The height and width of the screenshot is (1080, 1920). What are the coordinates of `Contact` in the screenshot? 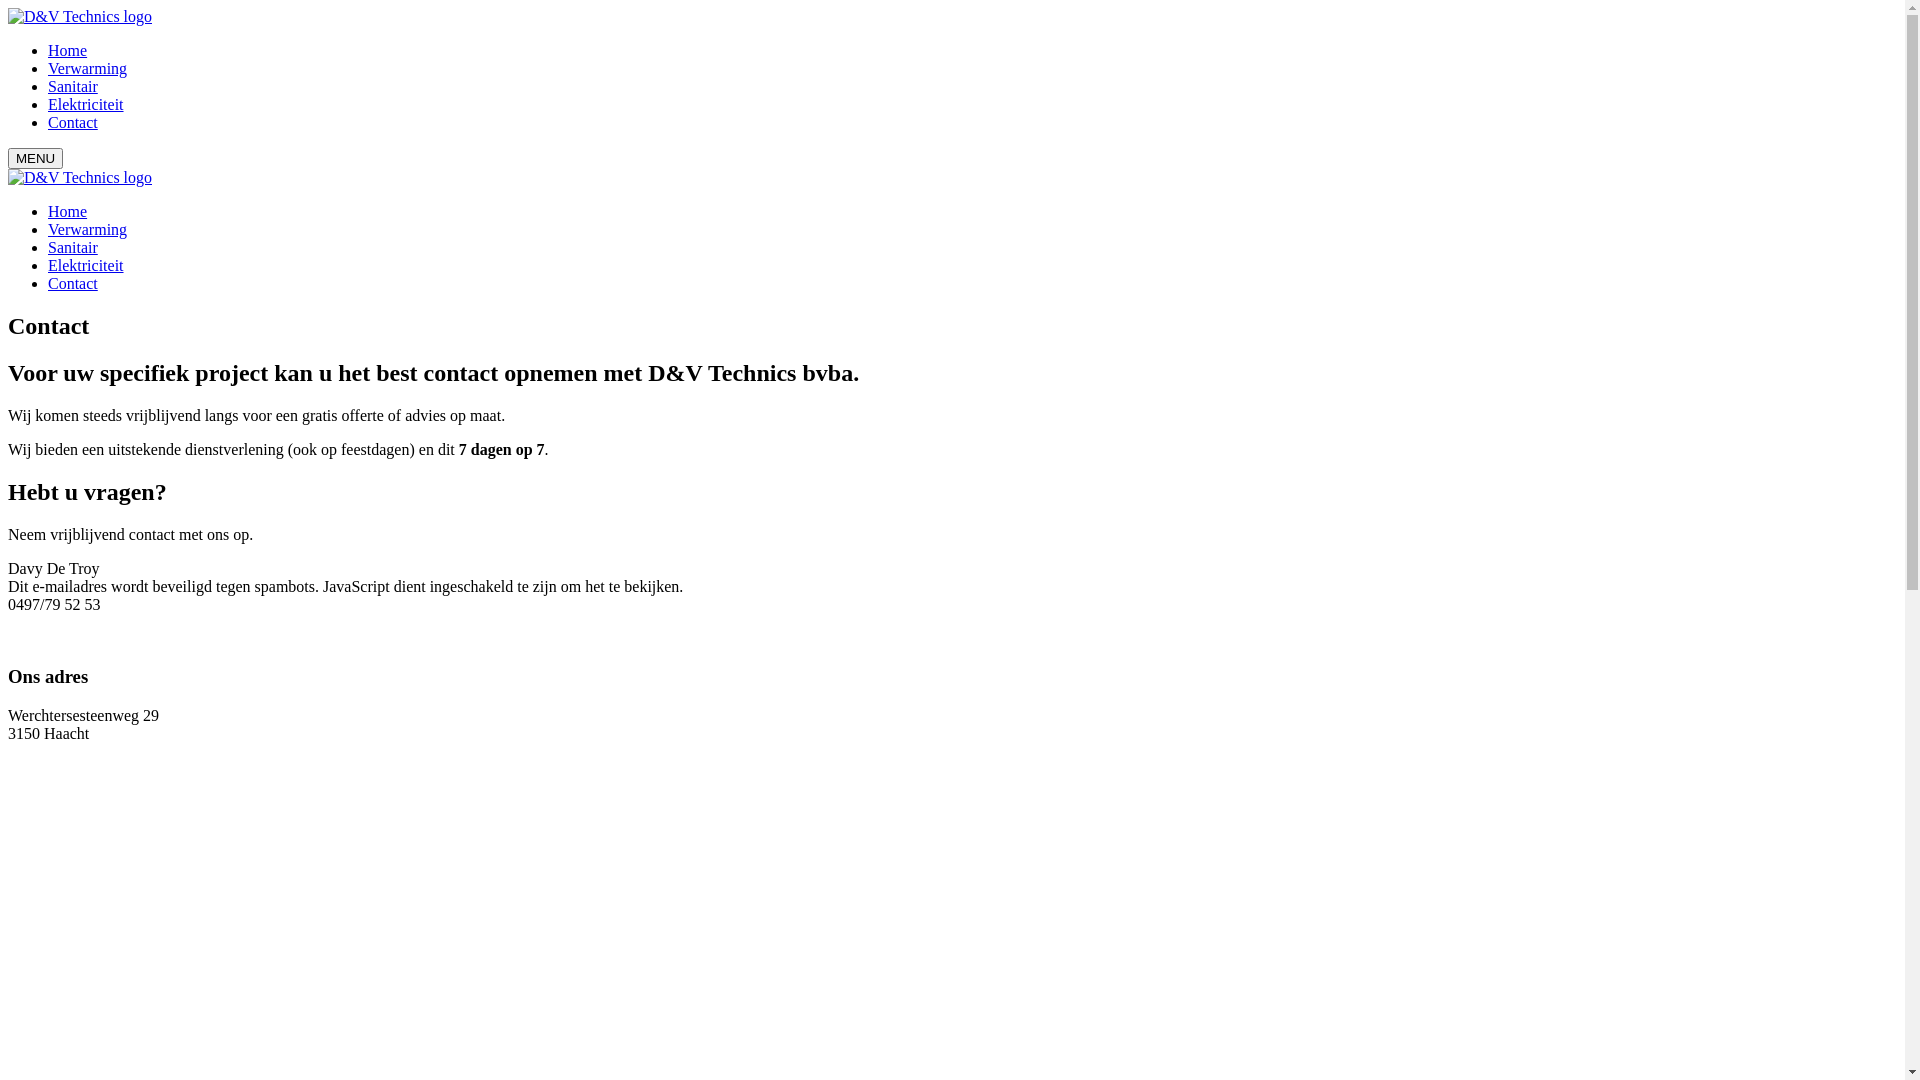 It's located at (73, 122).